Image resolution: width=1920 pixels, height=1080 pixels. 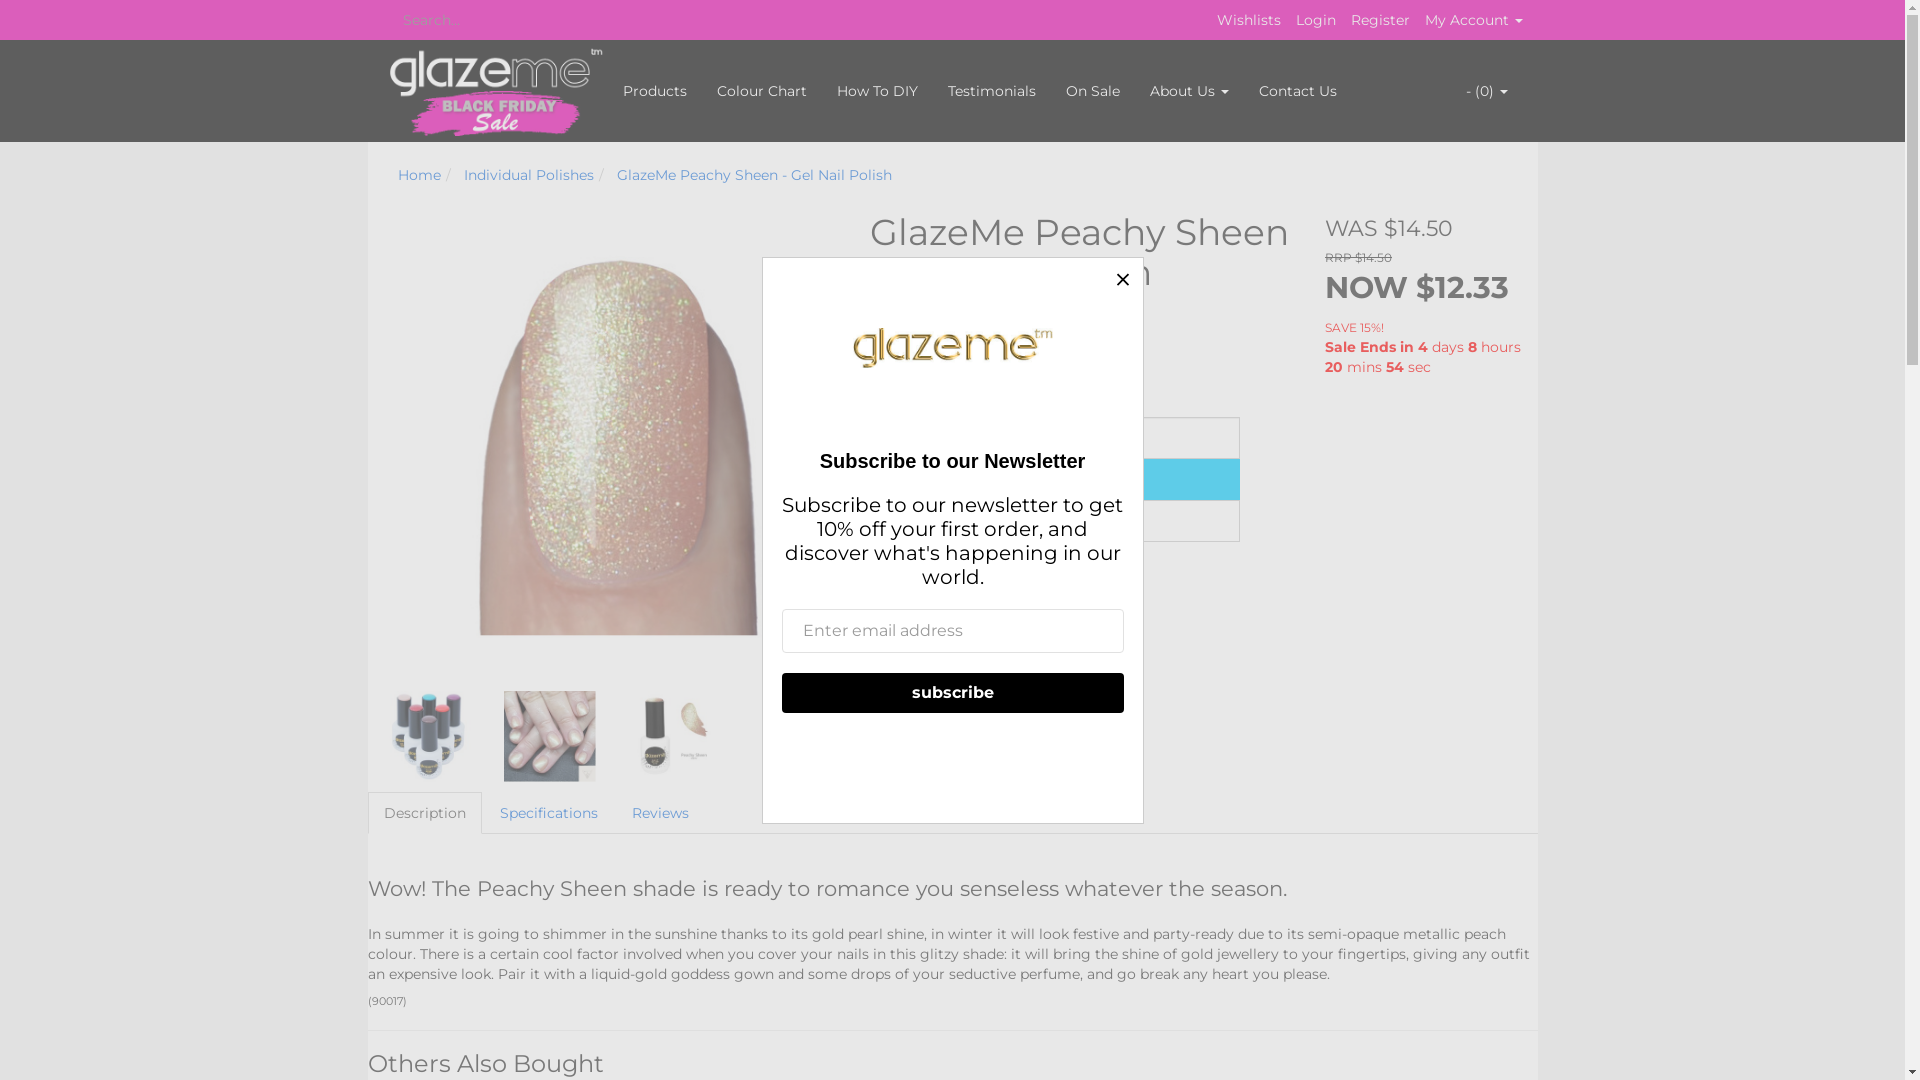 I want to click on Contact Us, so click(x=1298, y=91).